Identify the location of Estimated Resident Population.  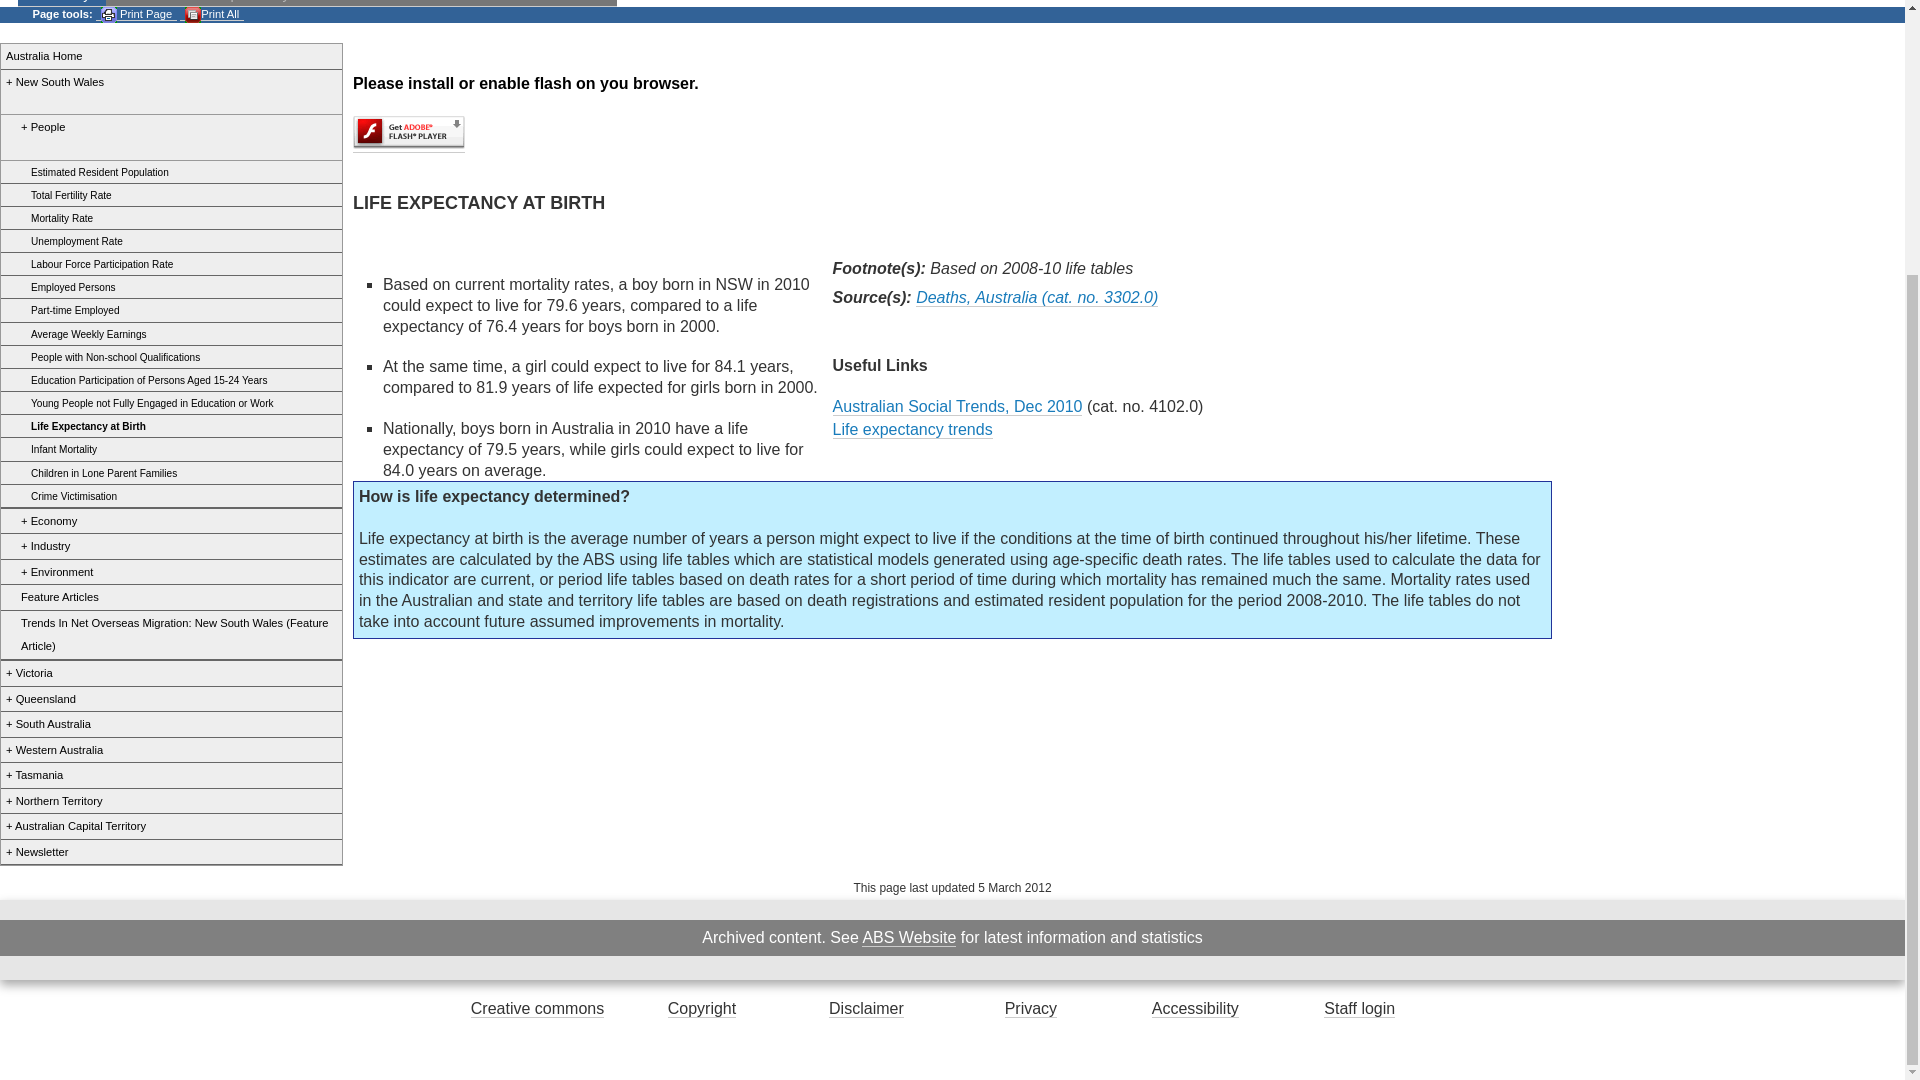
(88, 172).